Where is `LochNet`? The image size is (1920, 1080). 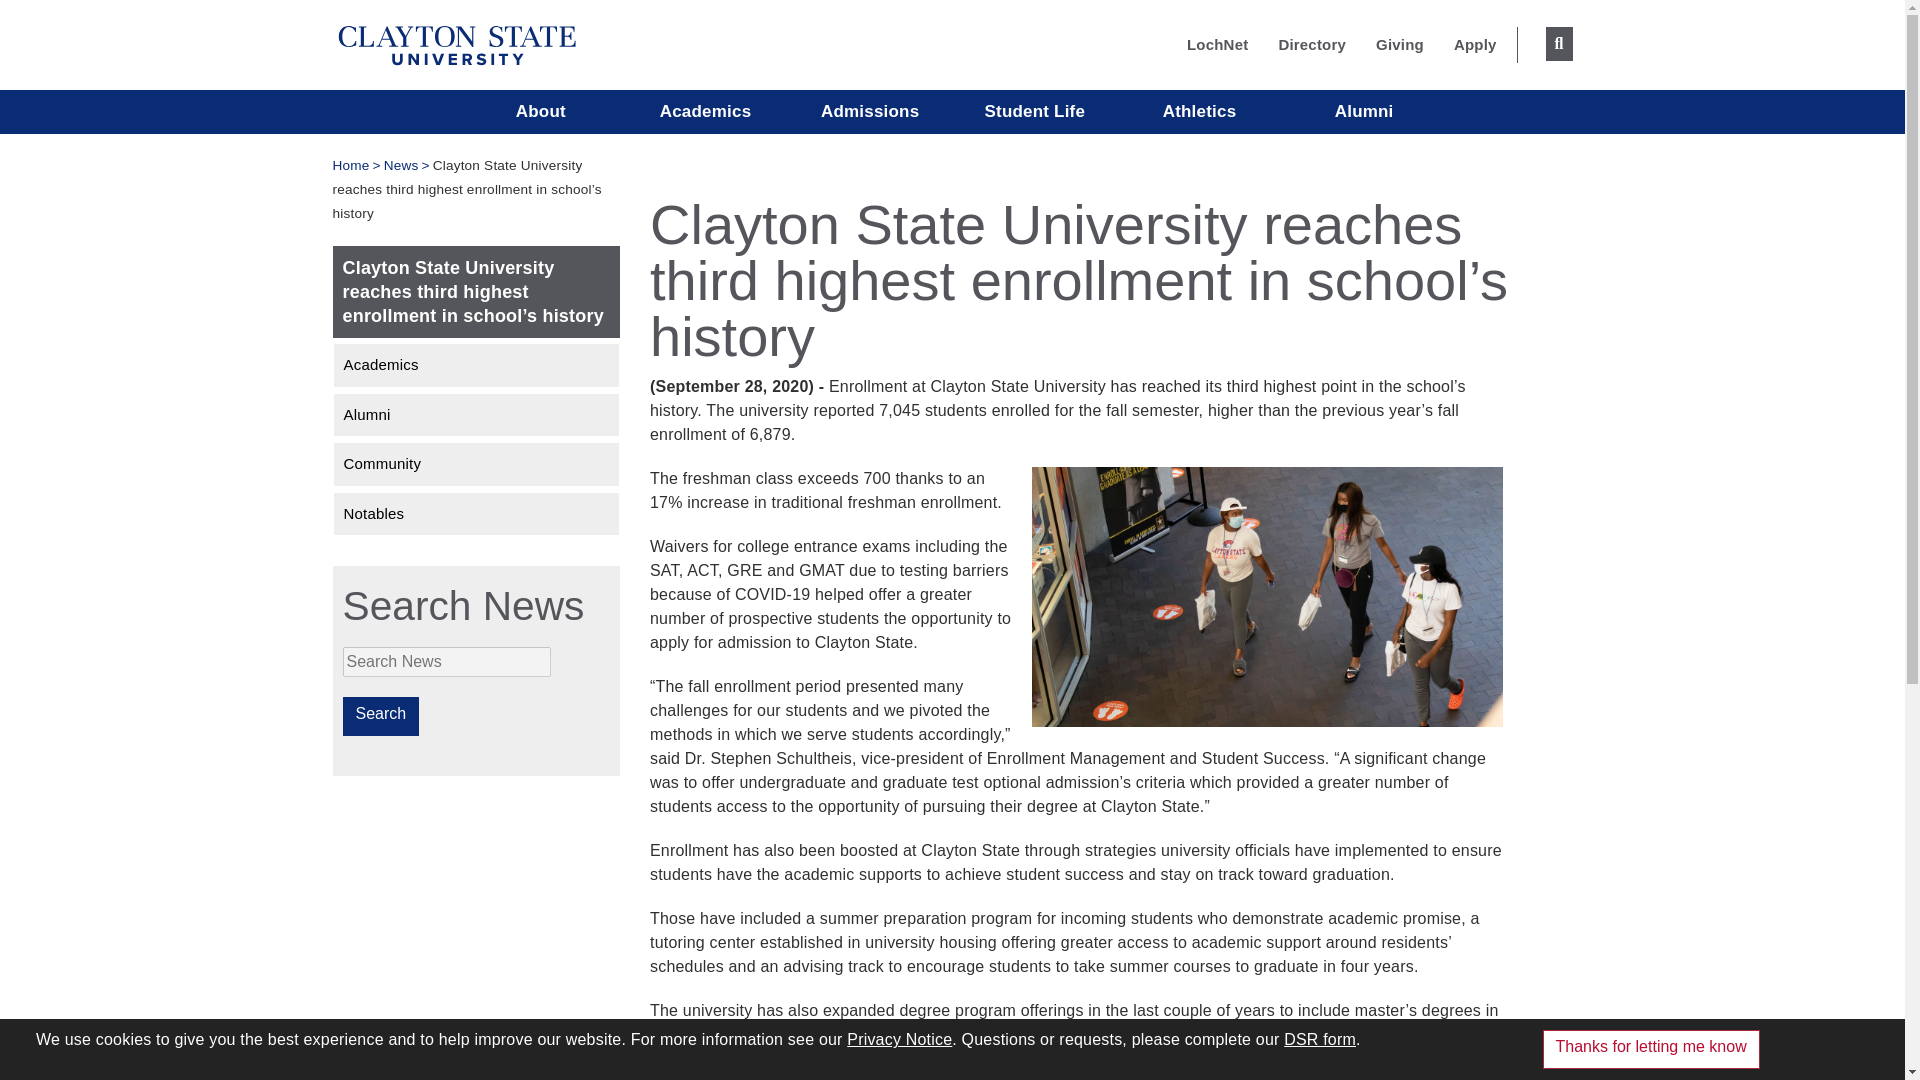 LochNet is located at coordinates (1217, 44).